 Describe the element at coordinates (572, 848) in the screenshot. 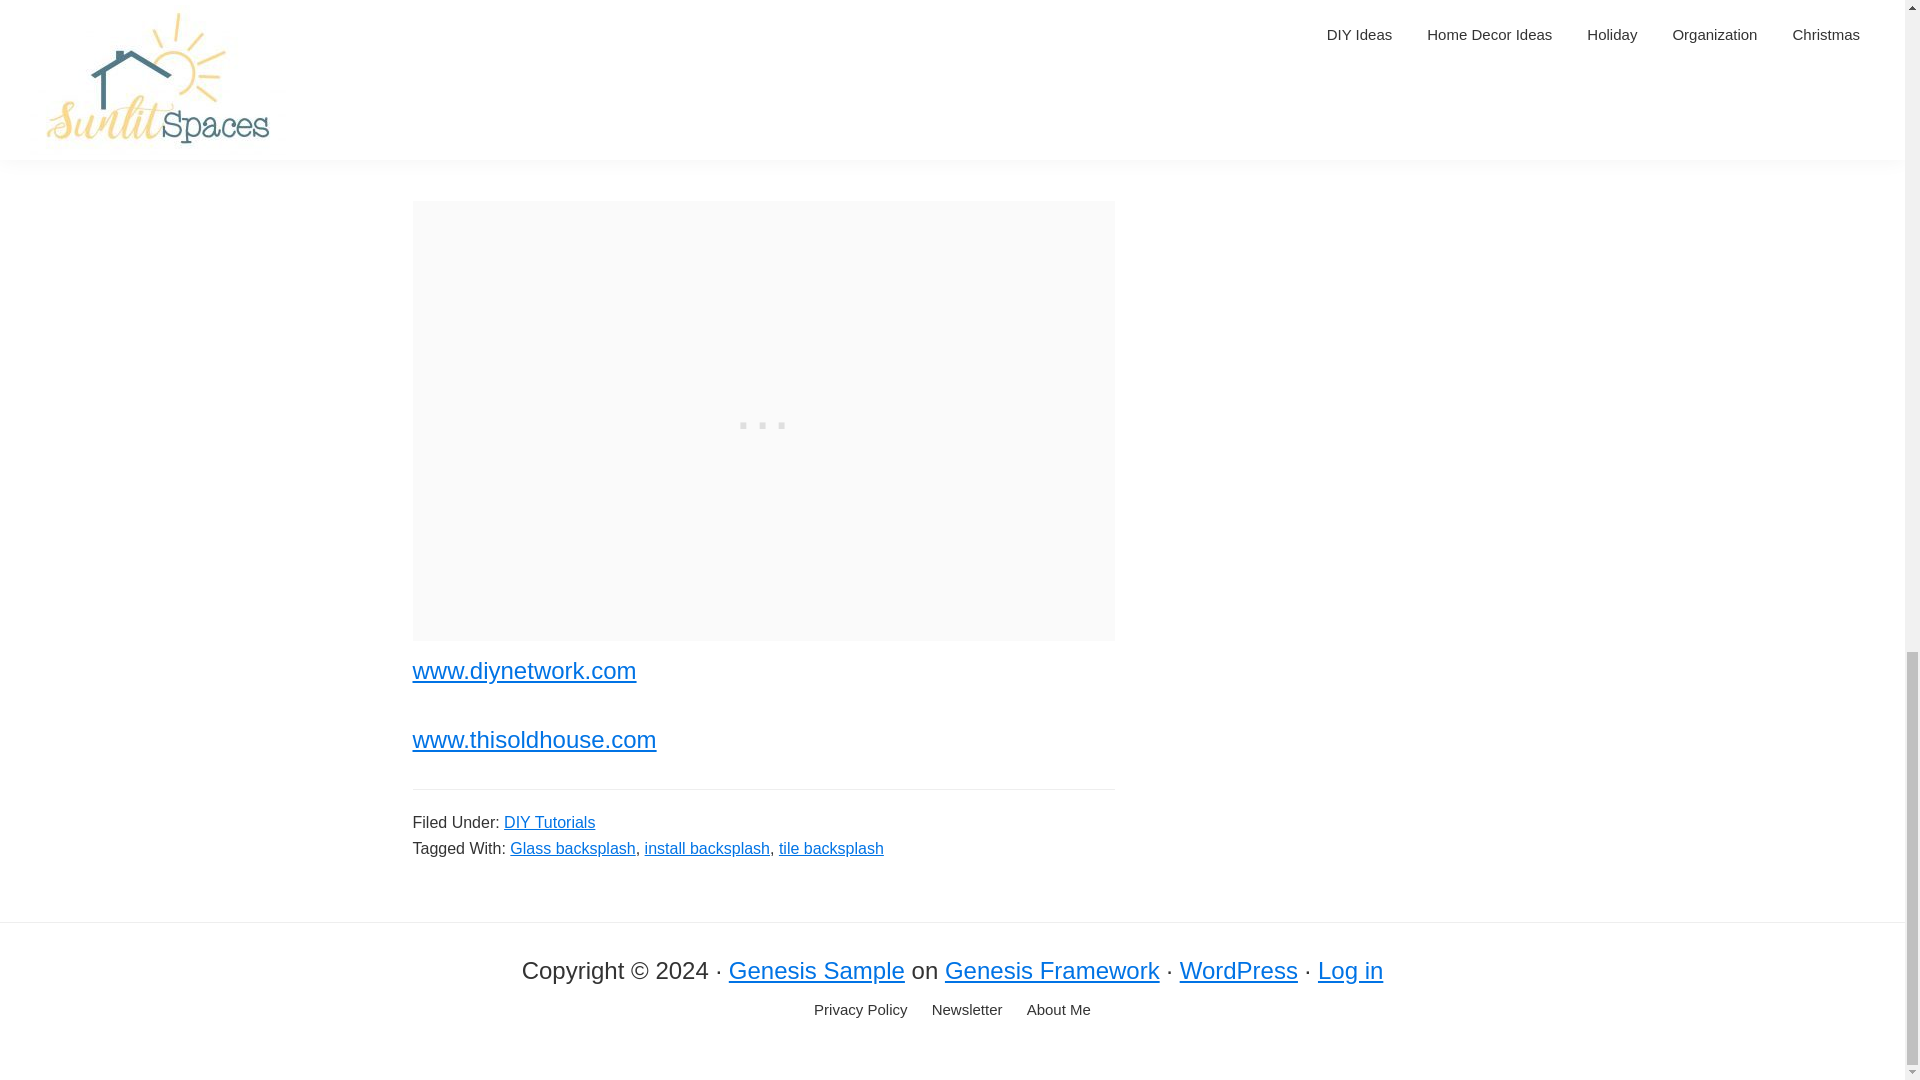

I see `Glass backsplash` at that location.